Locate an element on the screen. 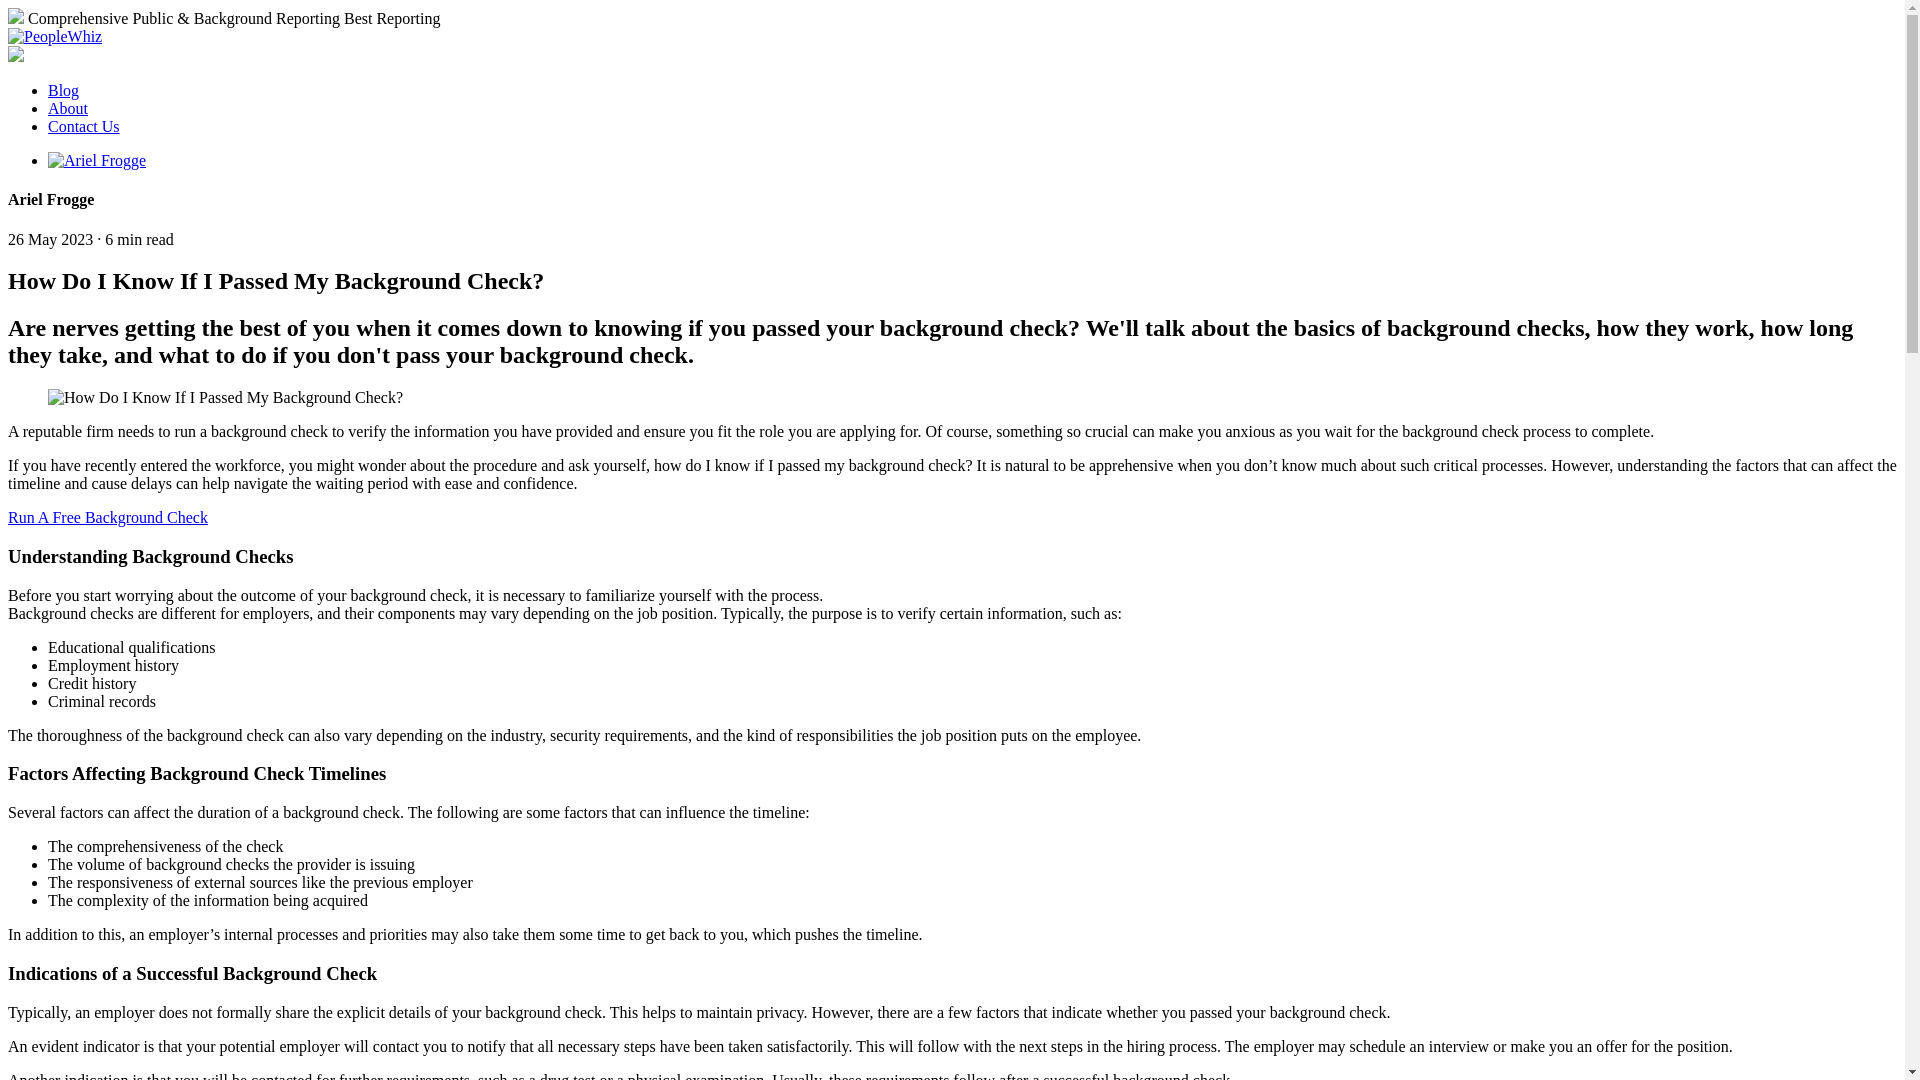 The image size is (1920, 1080). Contact Us is located at coordinates (84, 126).